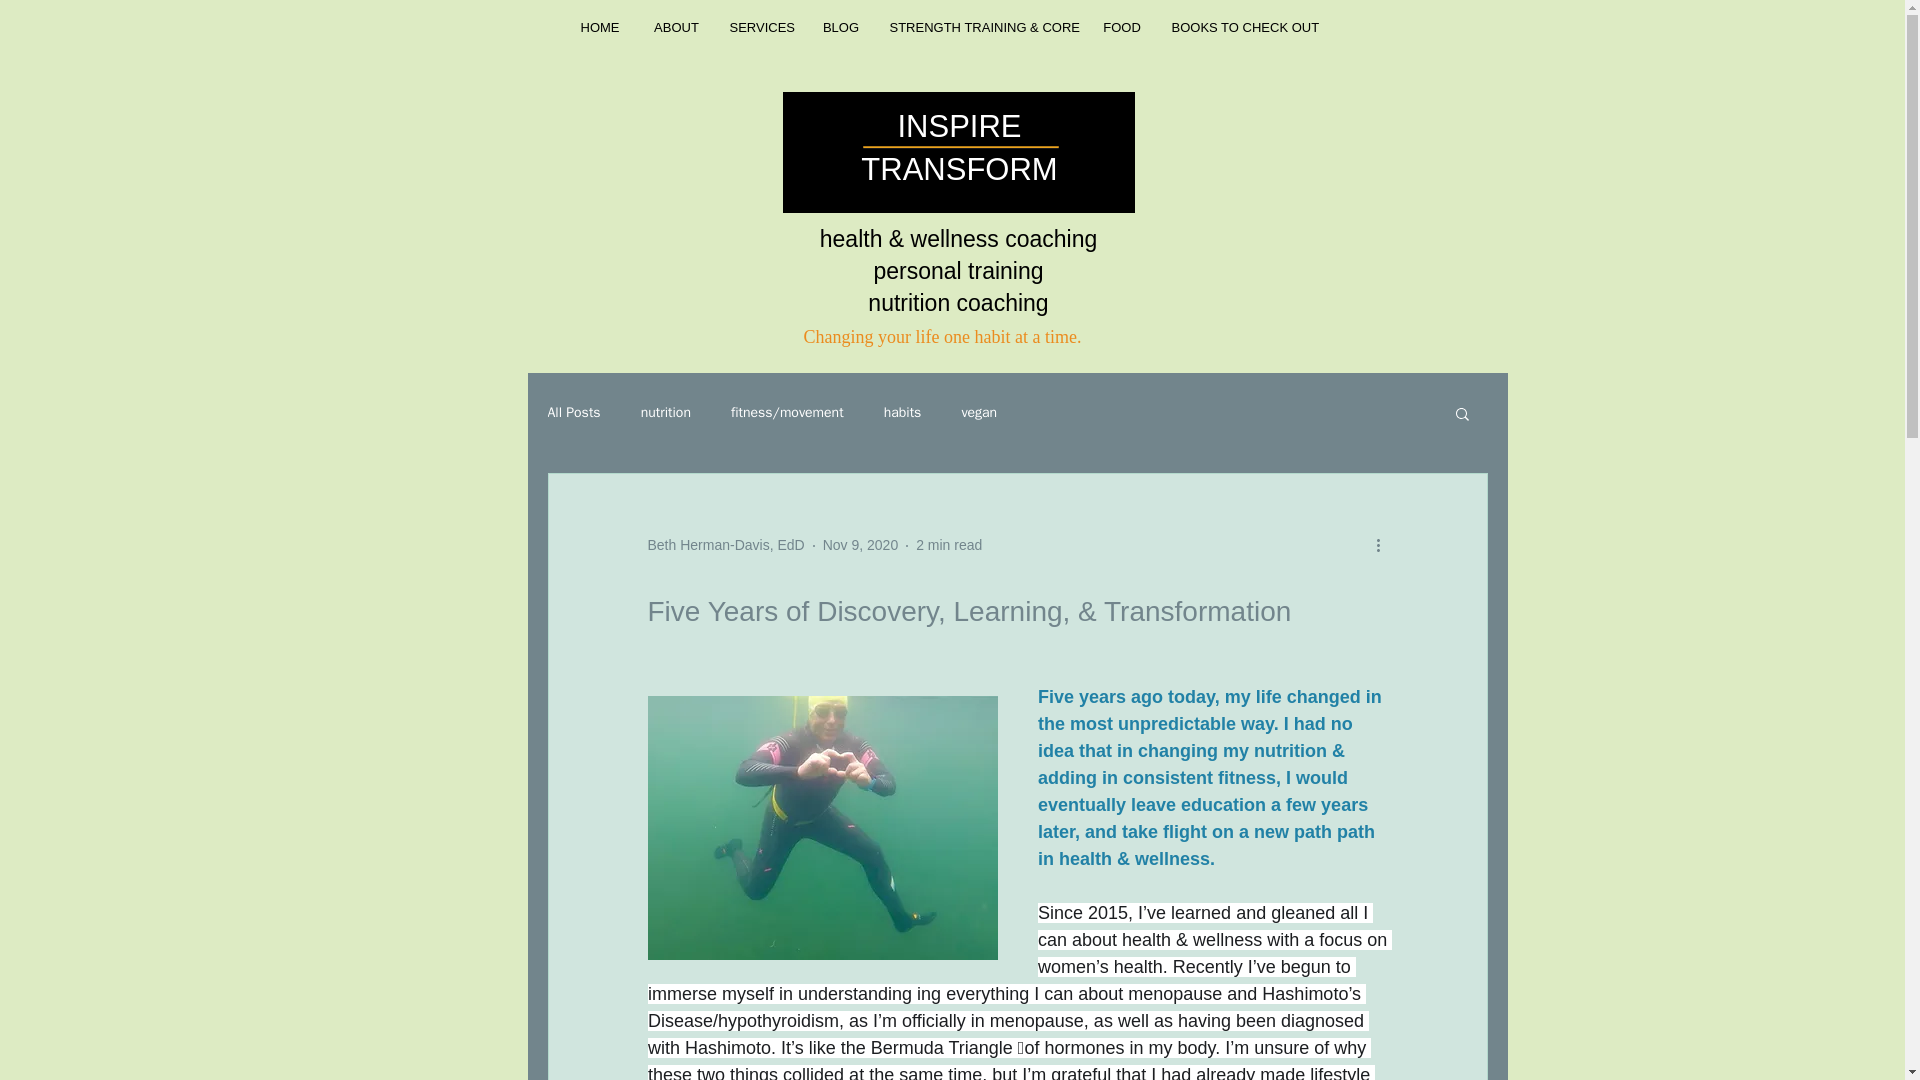 The height and width of the screenshot is (1080, 1920). What do you see at coordinates (978, 412) in the screenshot?
I see `vegan` at bounding box center [978, 412].